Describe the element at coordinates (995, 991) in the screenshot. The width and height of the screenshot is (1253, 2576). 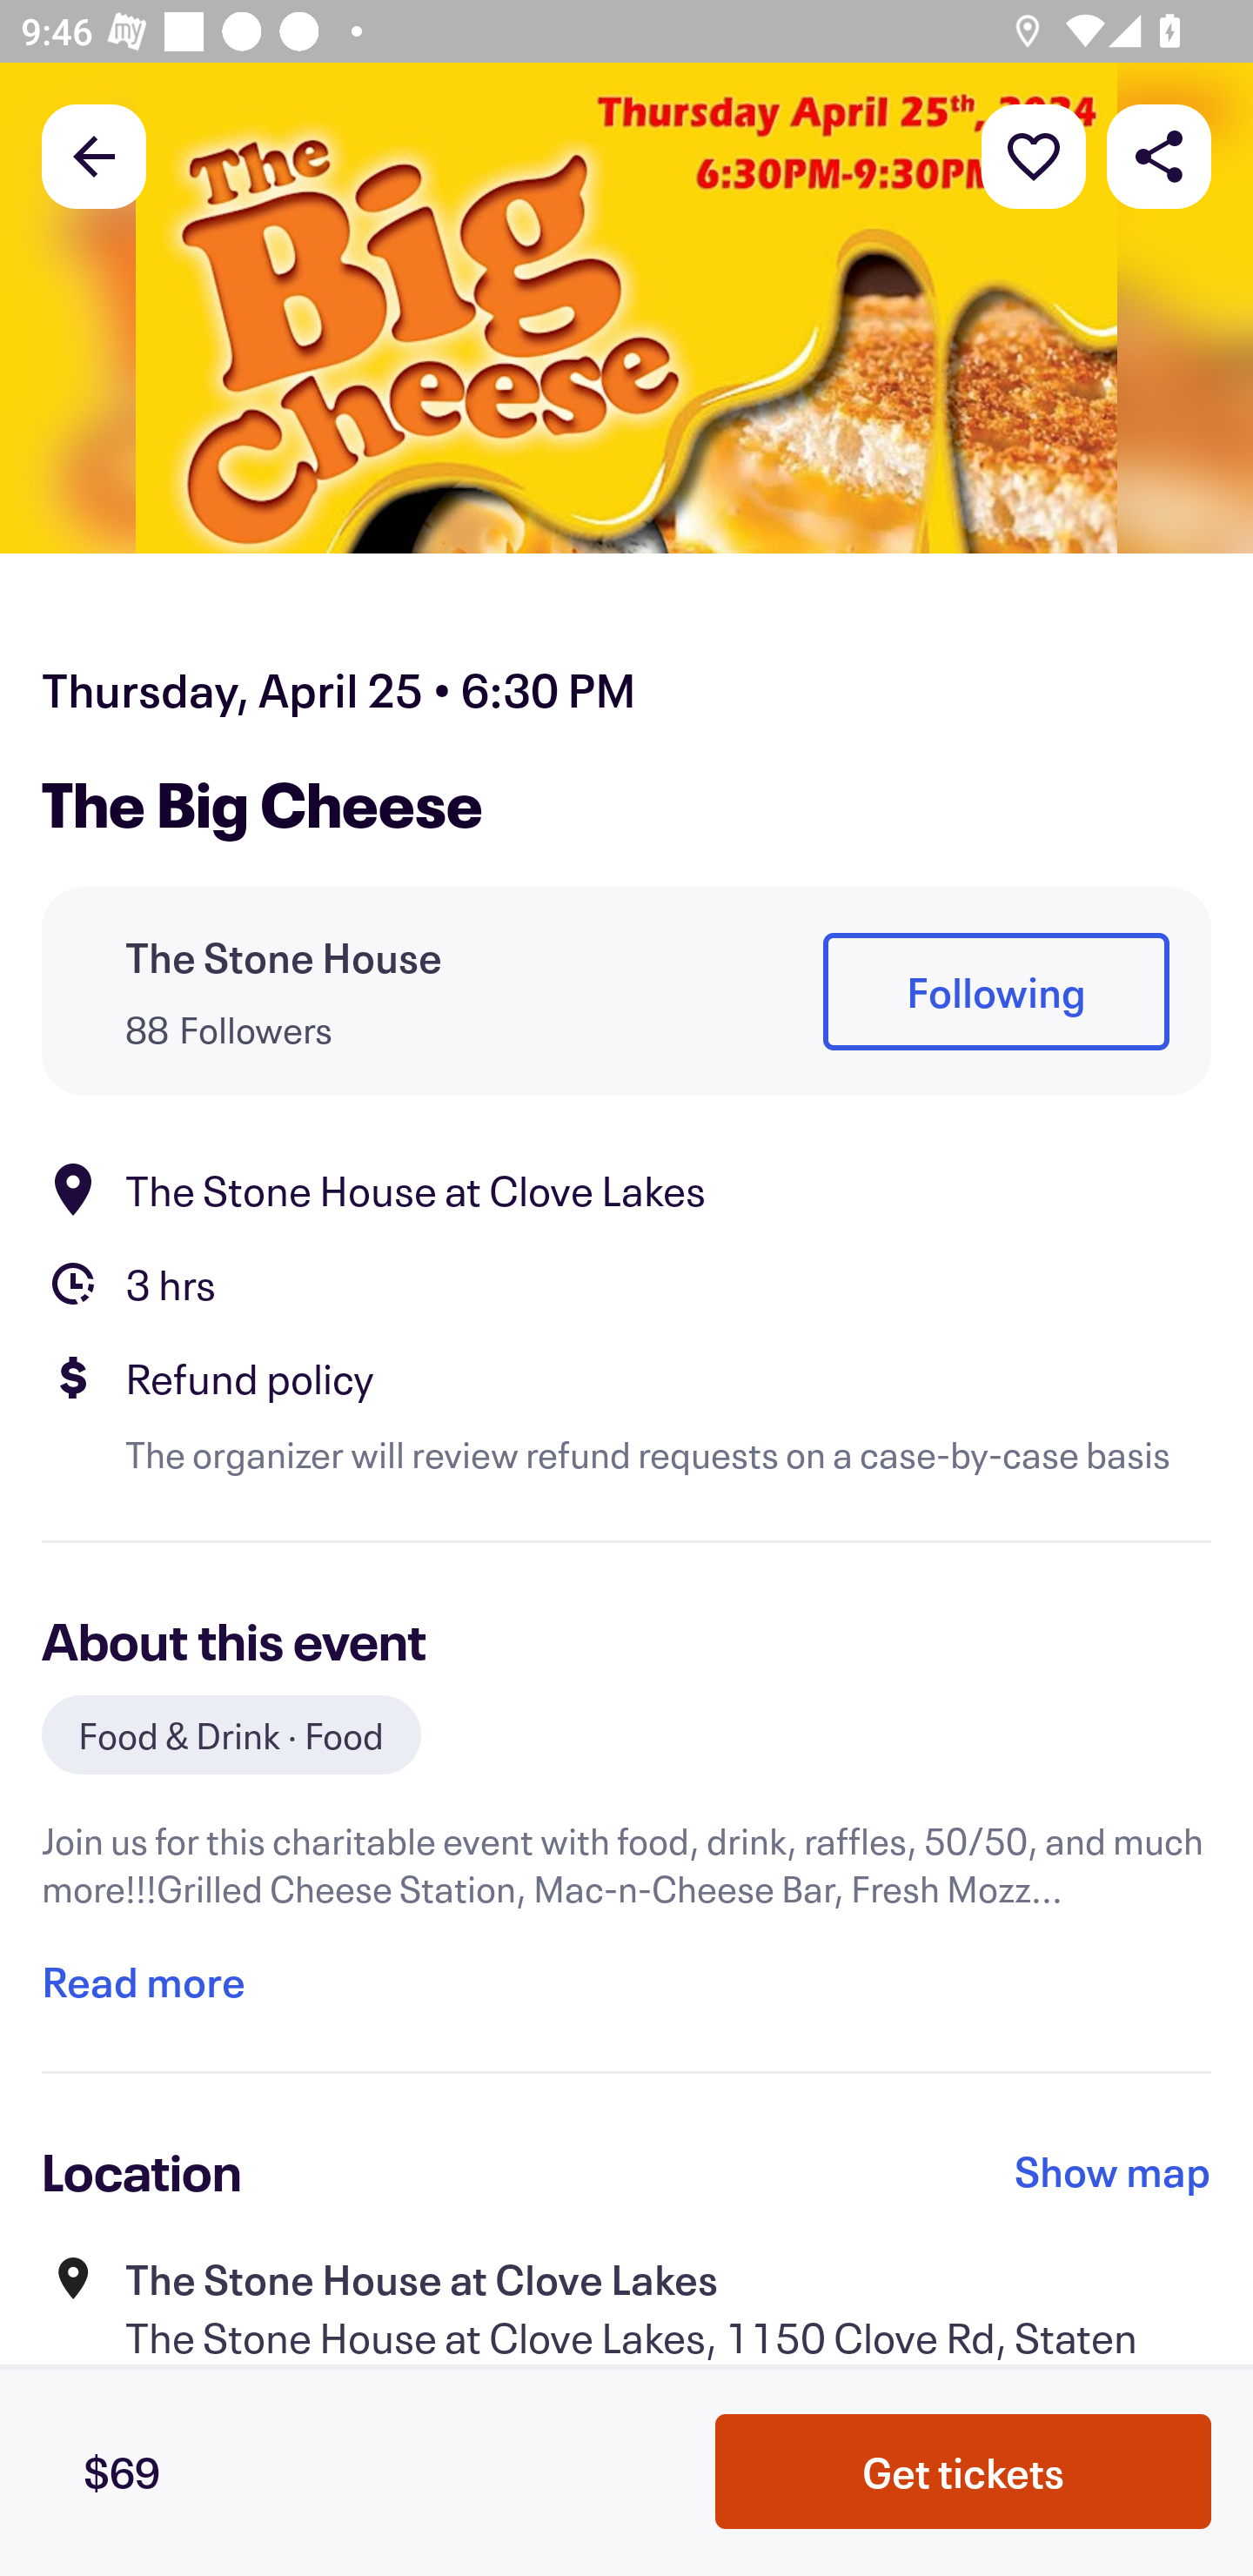
I see `Following` at that location.